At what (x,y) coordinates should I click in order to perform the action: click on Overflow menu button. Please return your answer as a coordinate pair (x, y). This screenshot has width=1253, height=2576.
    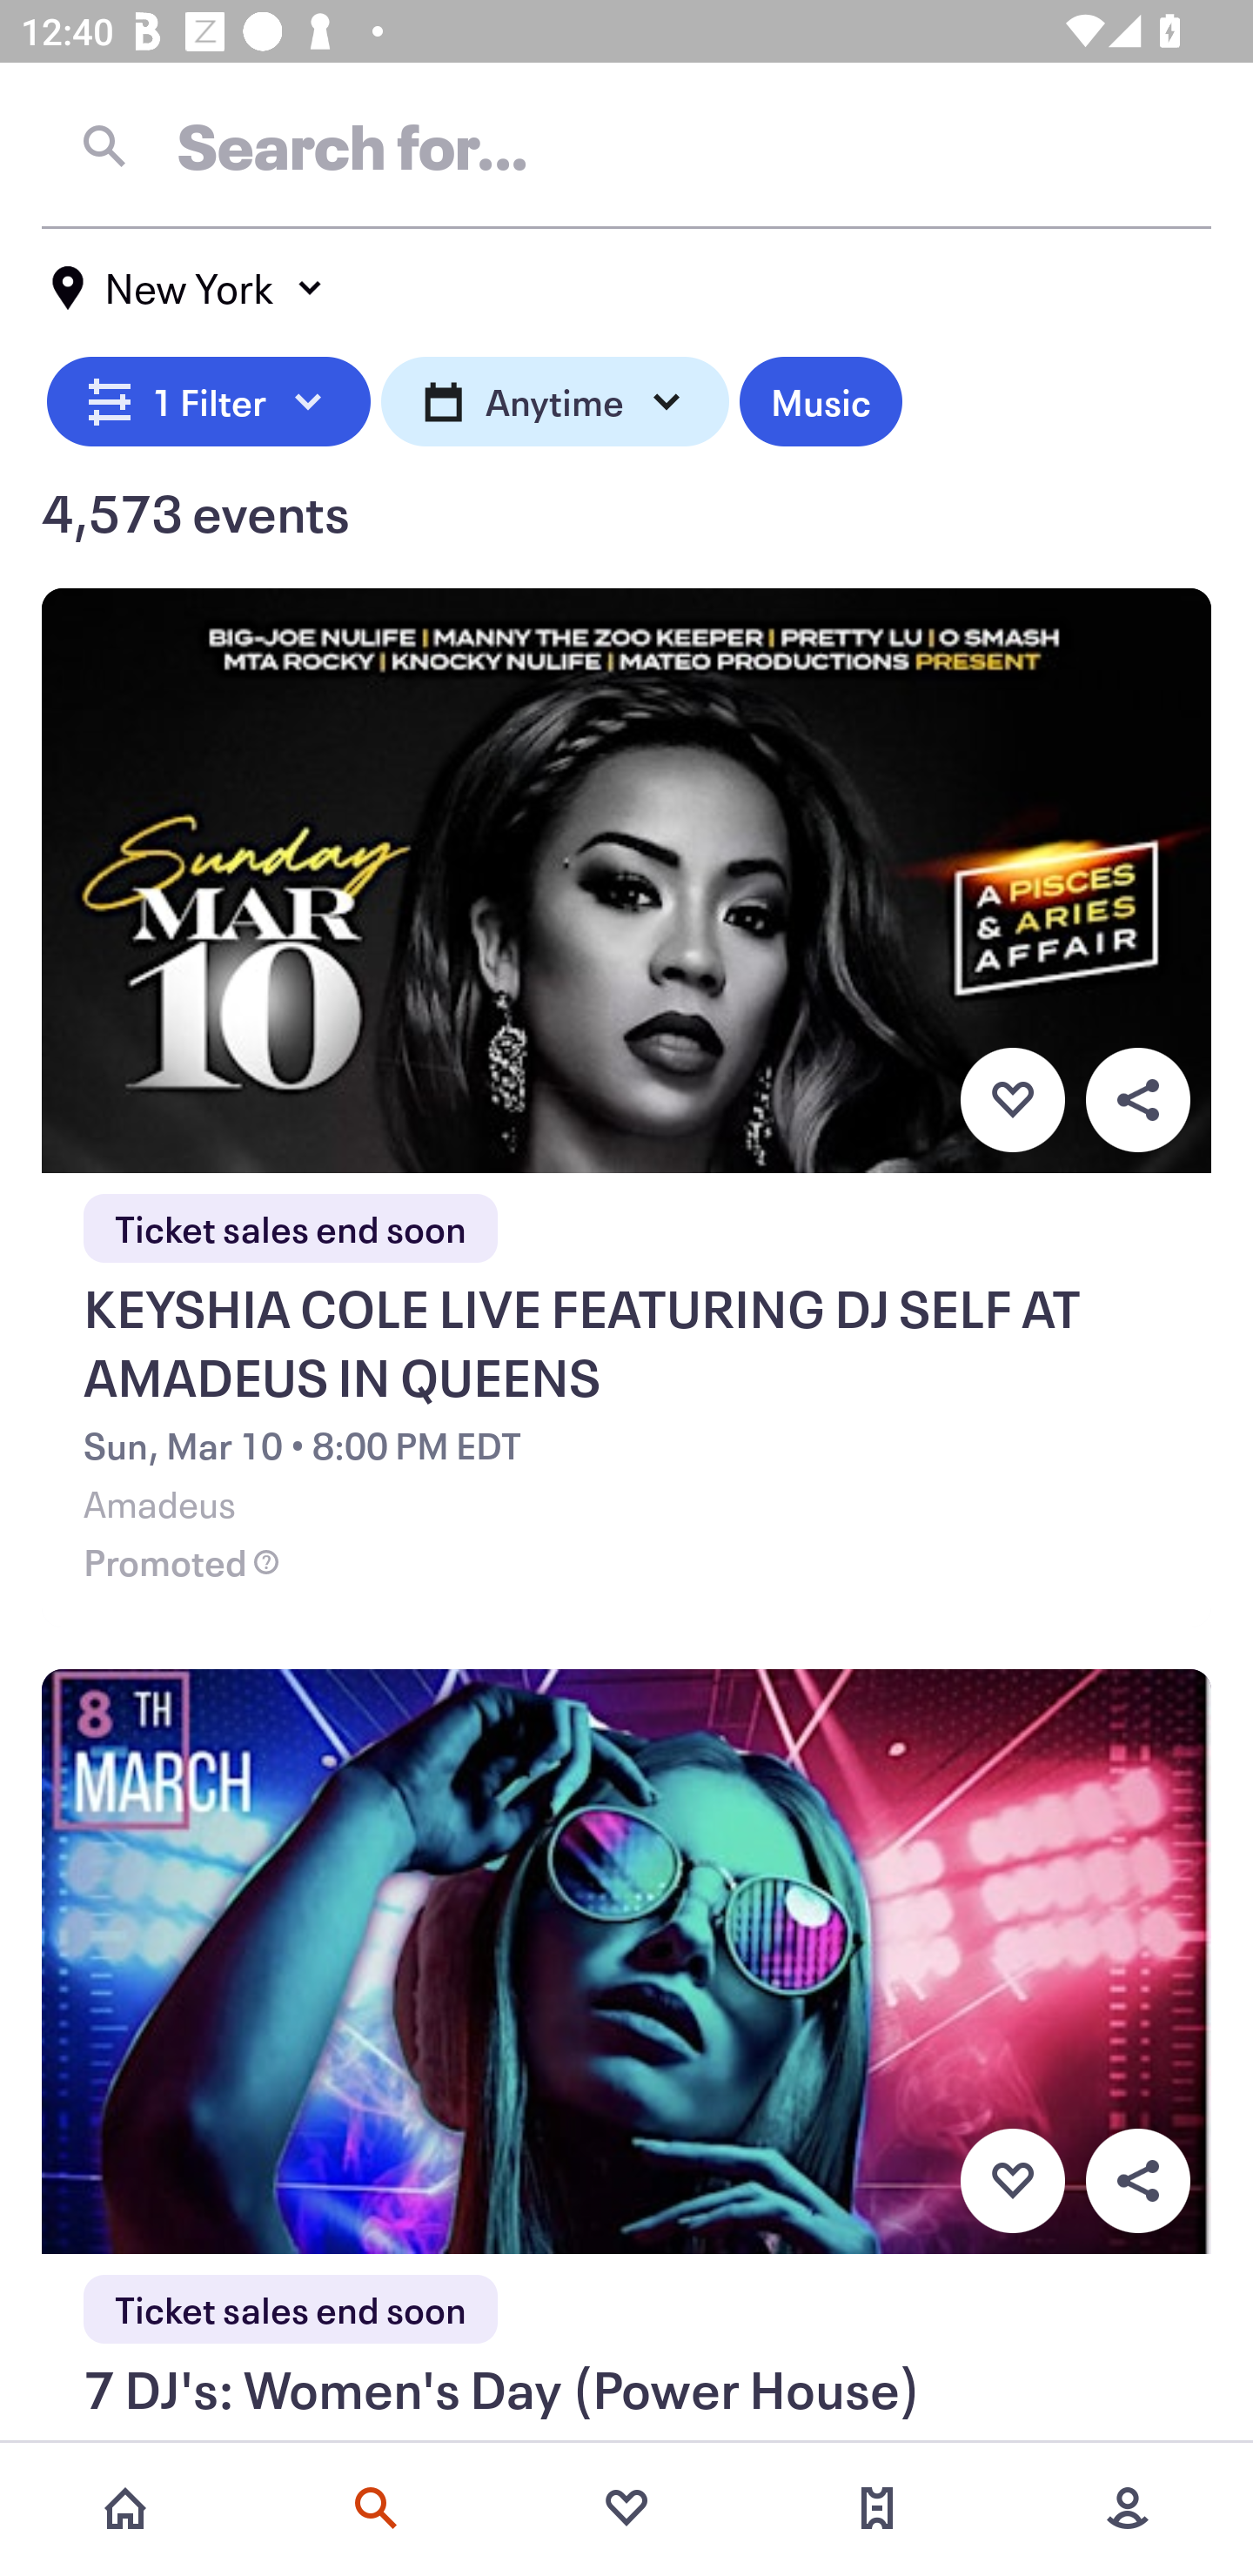
    Looking at the image, I should click on (1137, 1099).